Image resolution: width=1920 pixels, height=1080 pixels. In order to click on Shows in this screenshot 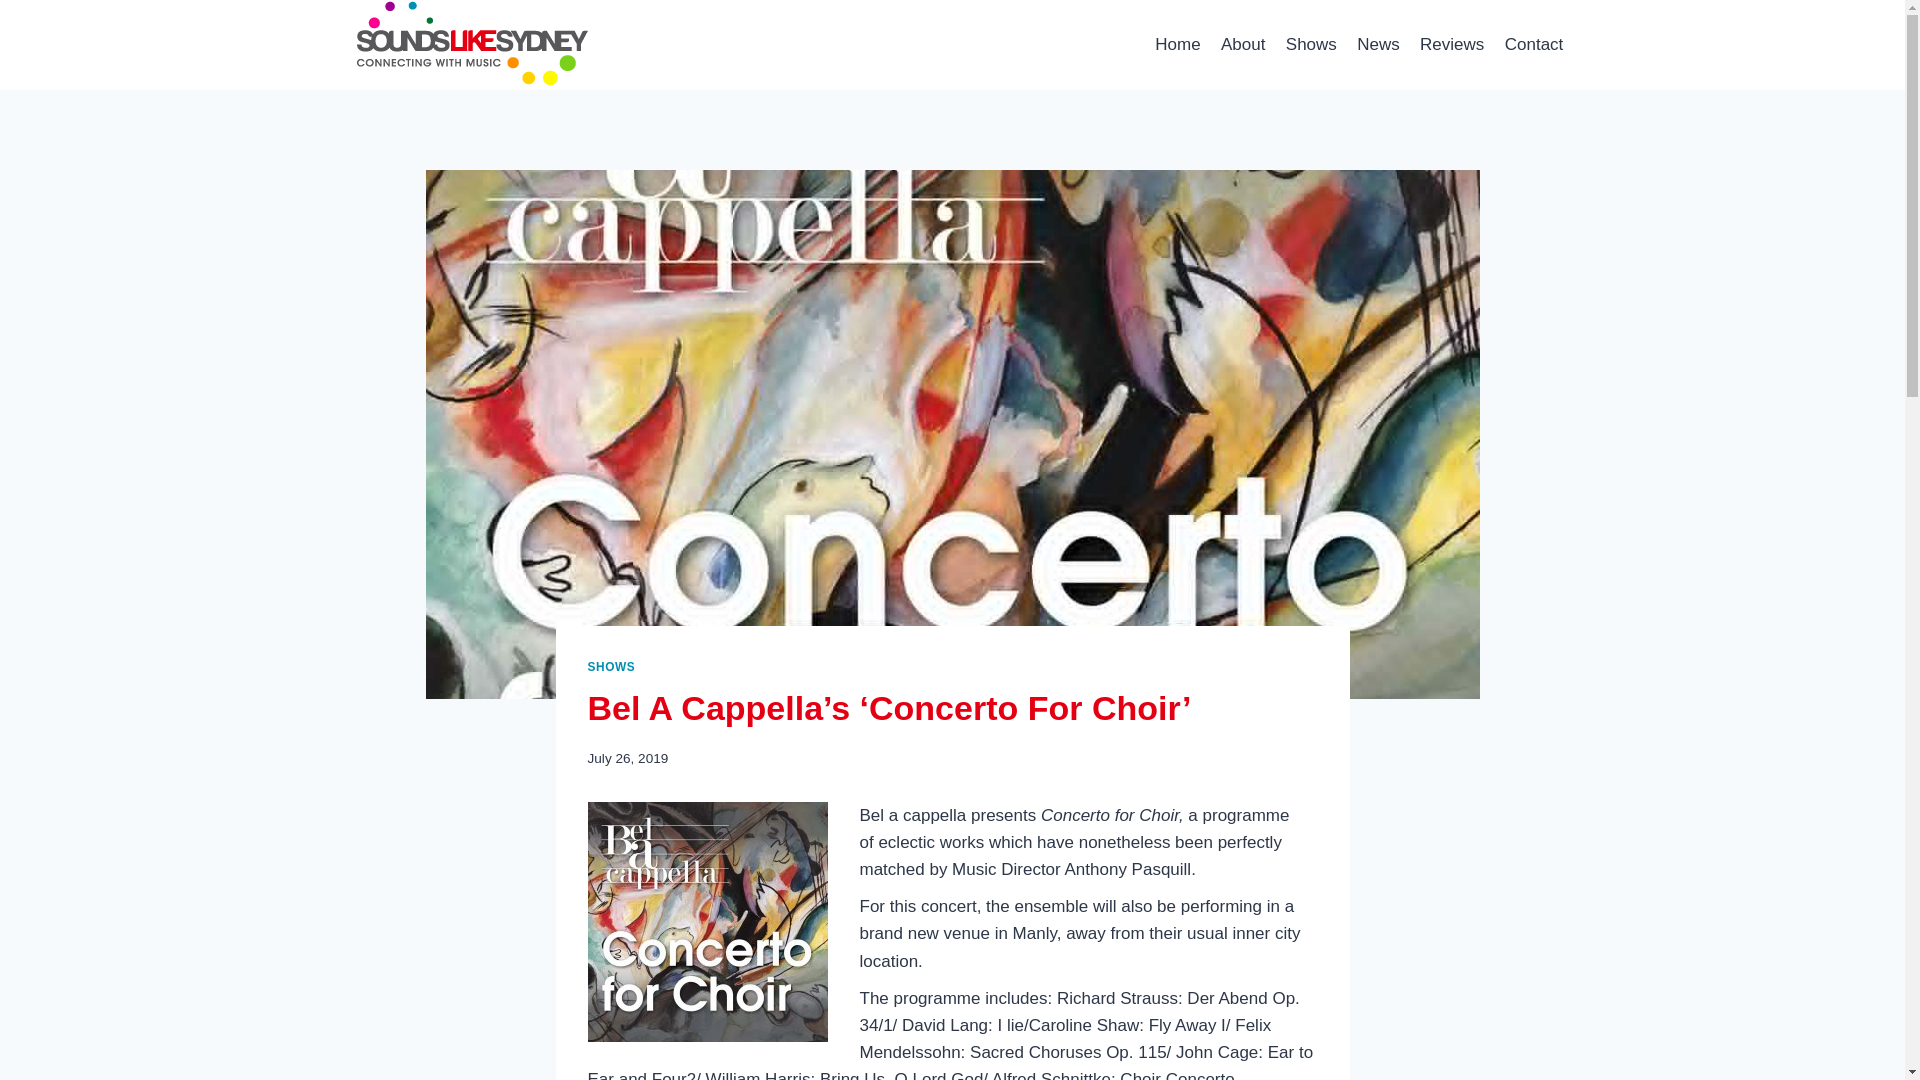, I will do `click(1312, 44)`.